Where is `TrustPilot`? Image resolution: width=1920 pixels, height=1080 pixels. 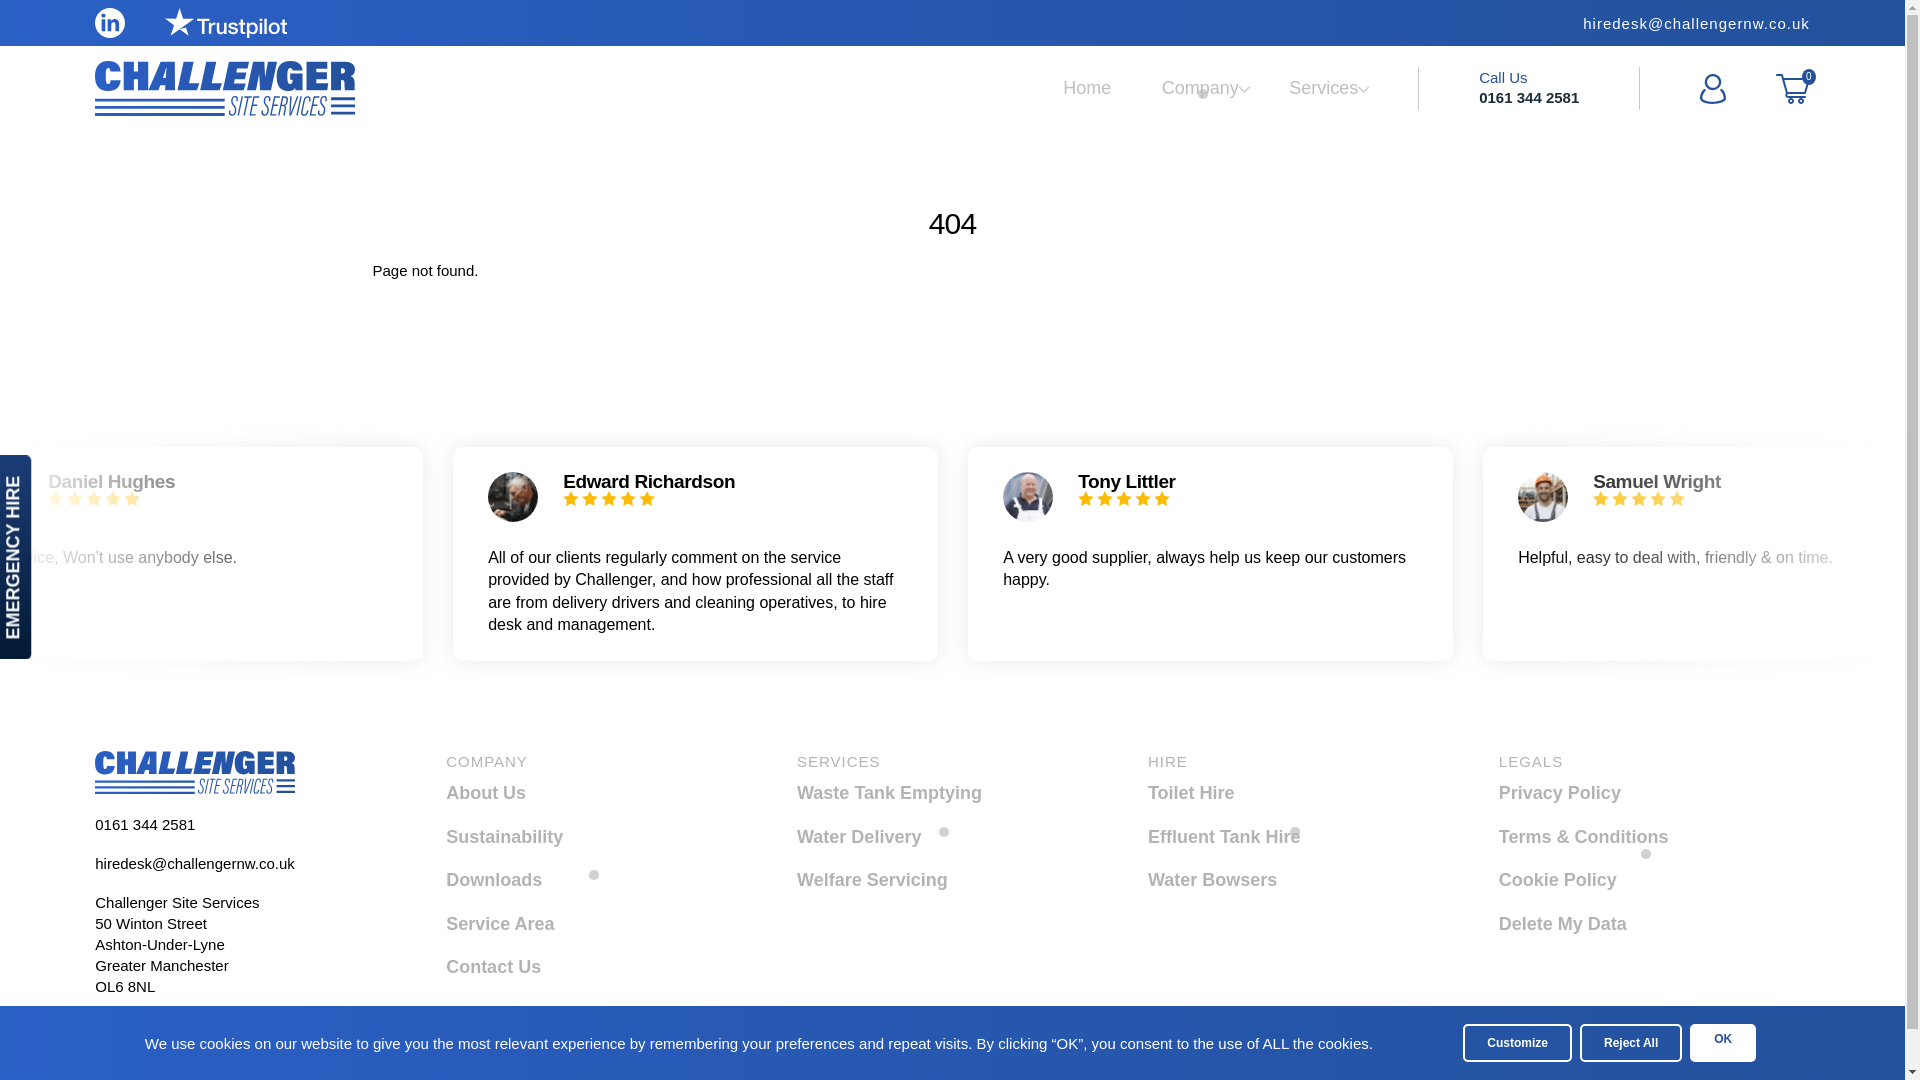
TrustPilot is located at coordinates (1087, 88).